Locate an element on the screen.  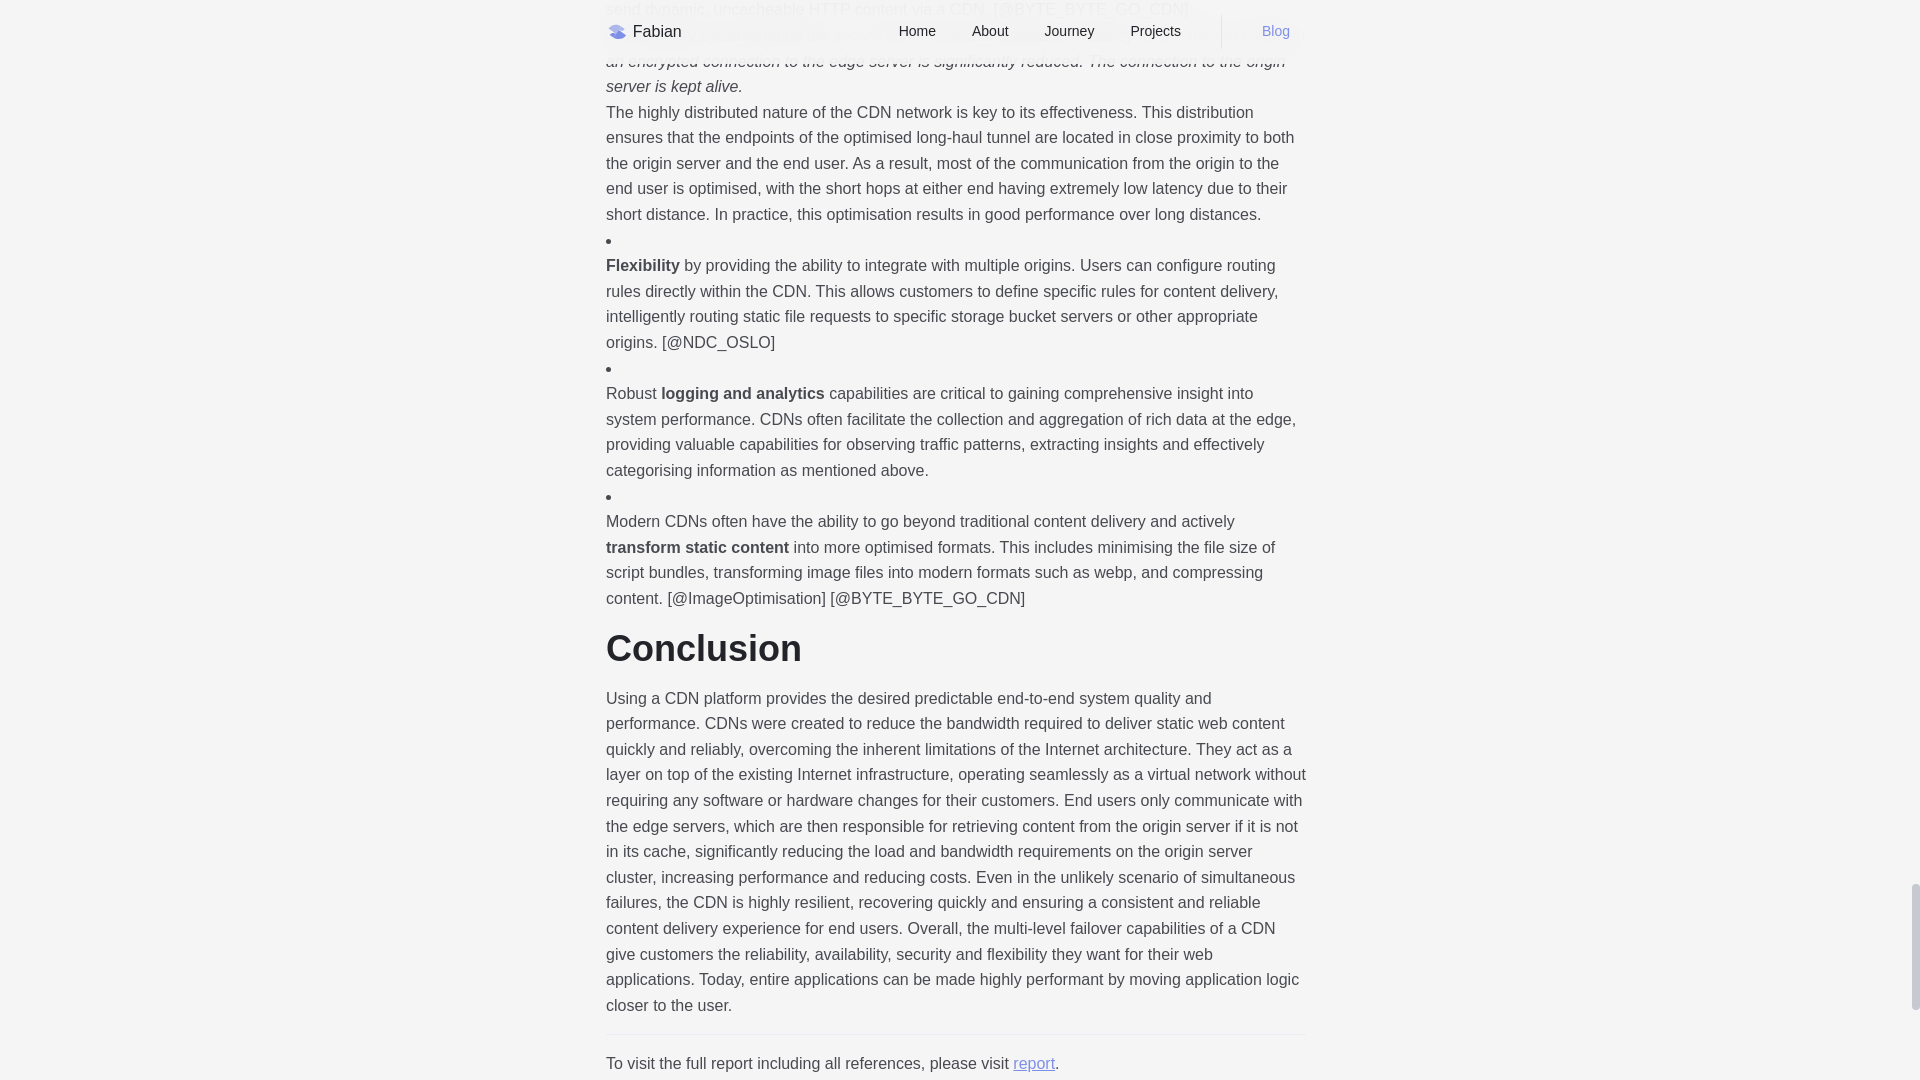
report is located at coordinates (1034, 1064).